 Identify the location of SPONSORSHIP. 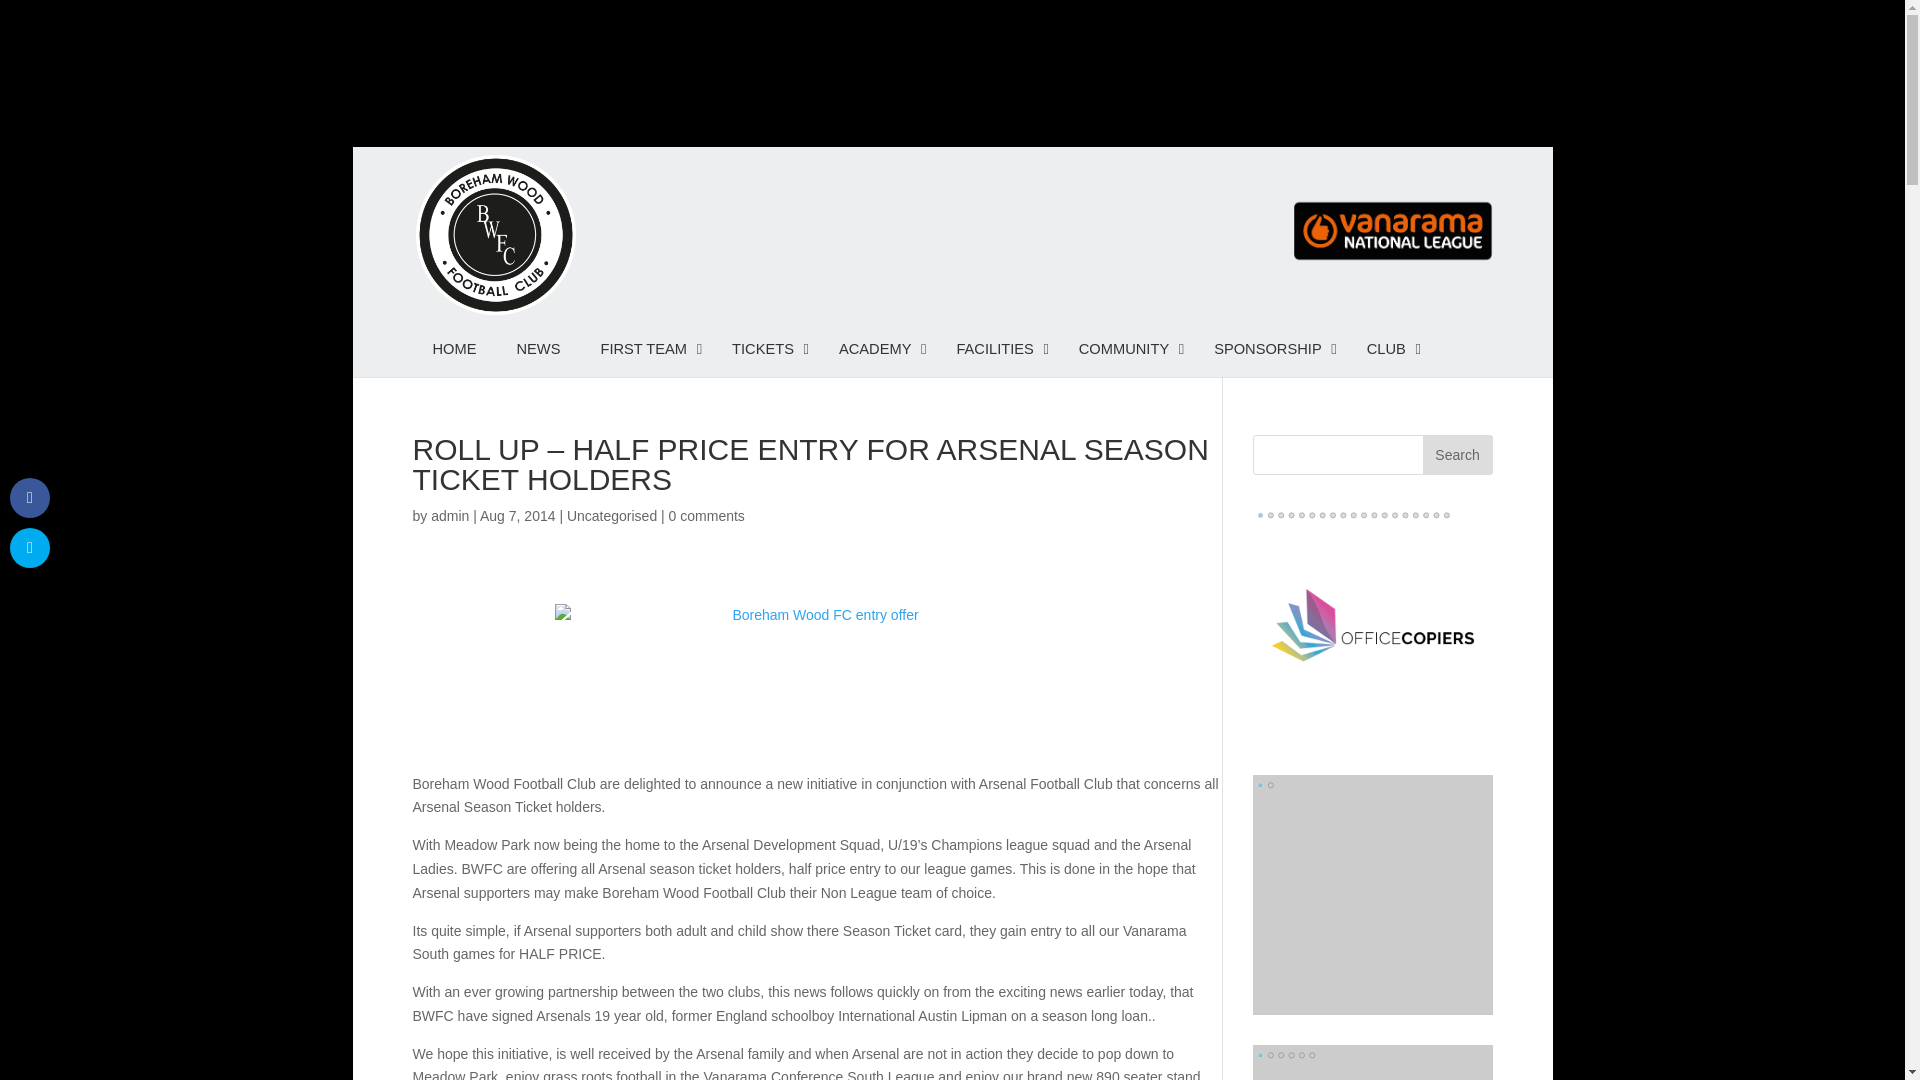
(1270, 348).